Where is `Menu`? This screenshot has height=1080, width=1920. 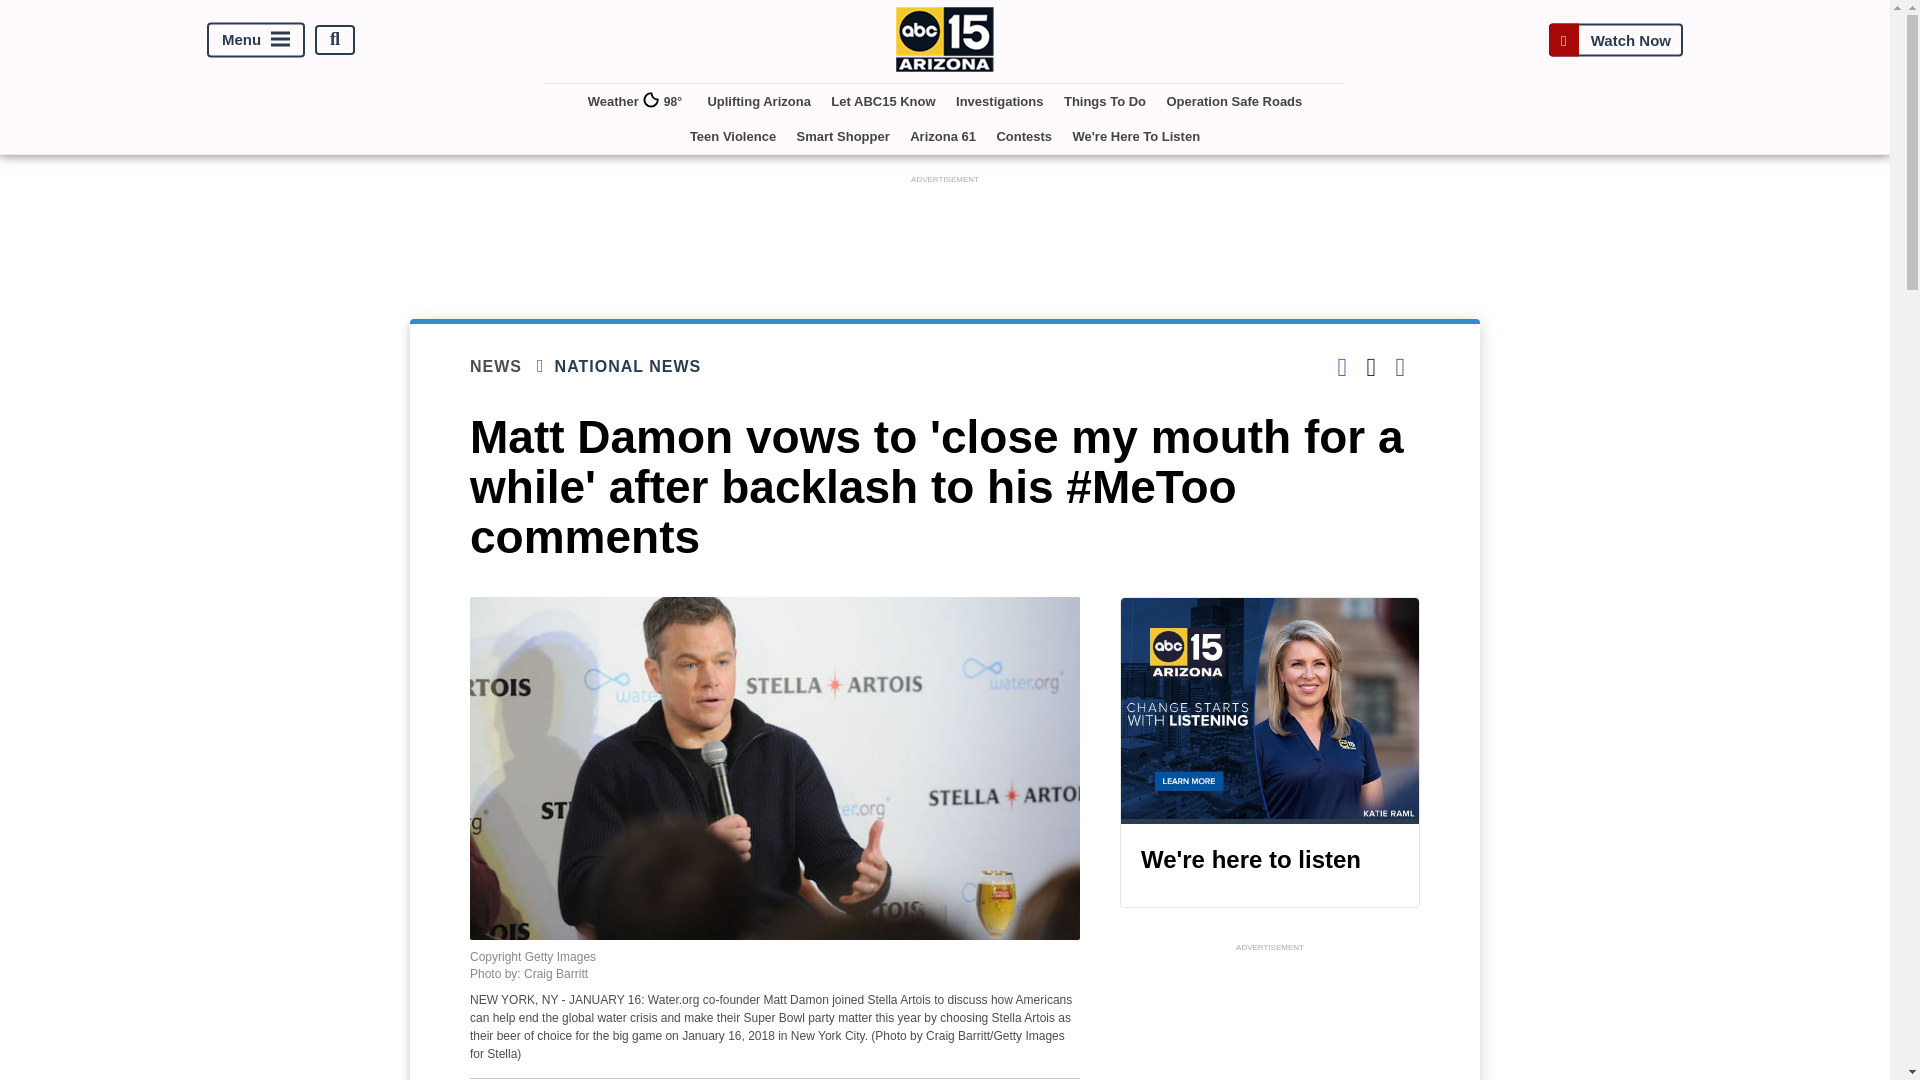 Menu is located at coordinates (256, 39).